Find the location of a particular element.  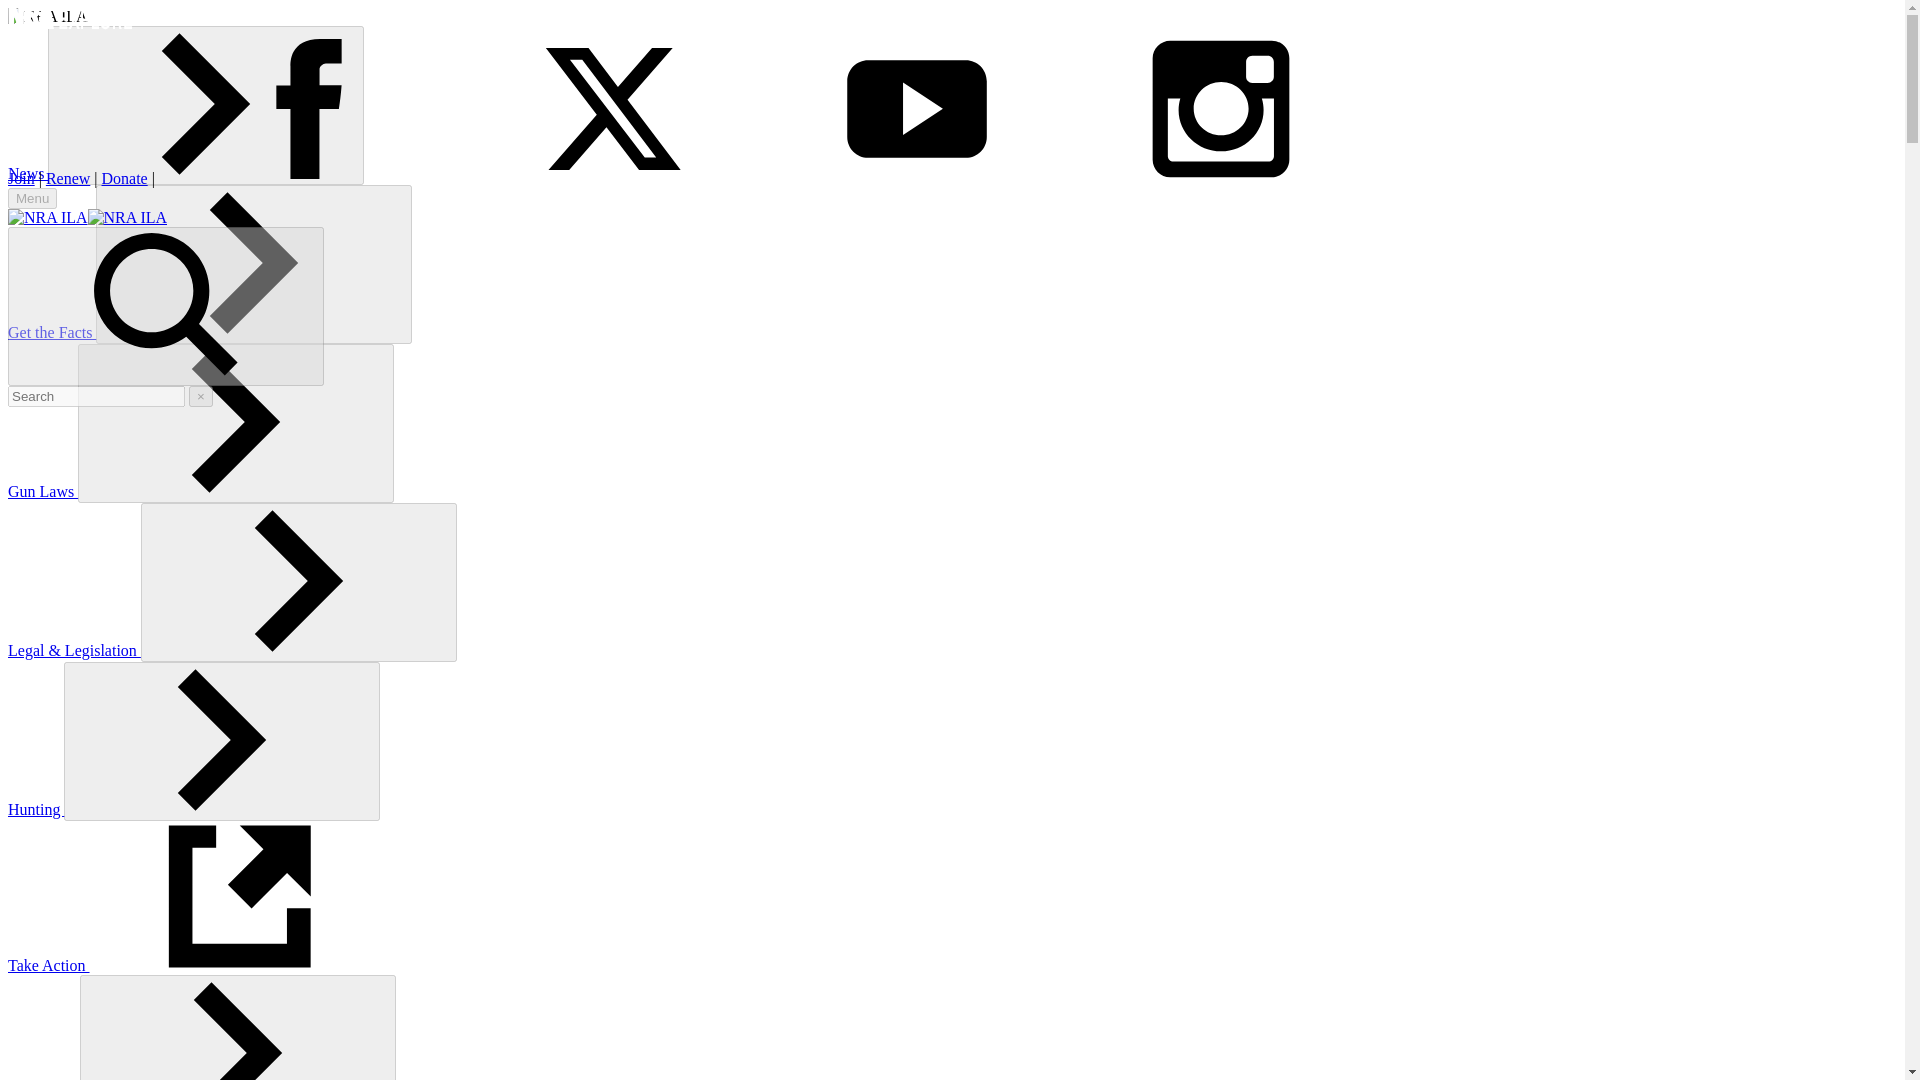

News is located at coordinates (28, 174).